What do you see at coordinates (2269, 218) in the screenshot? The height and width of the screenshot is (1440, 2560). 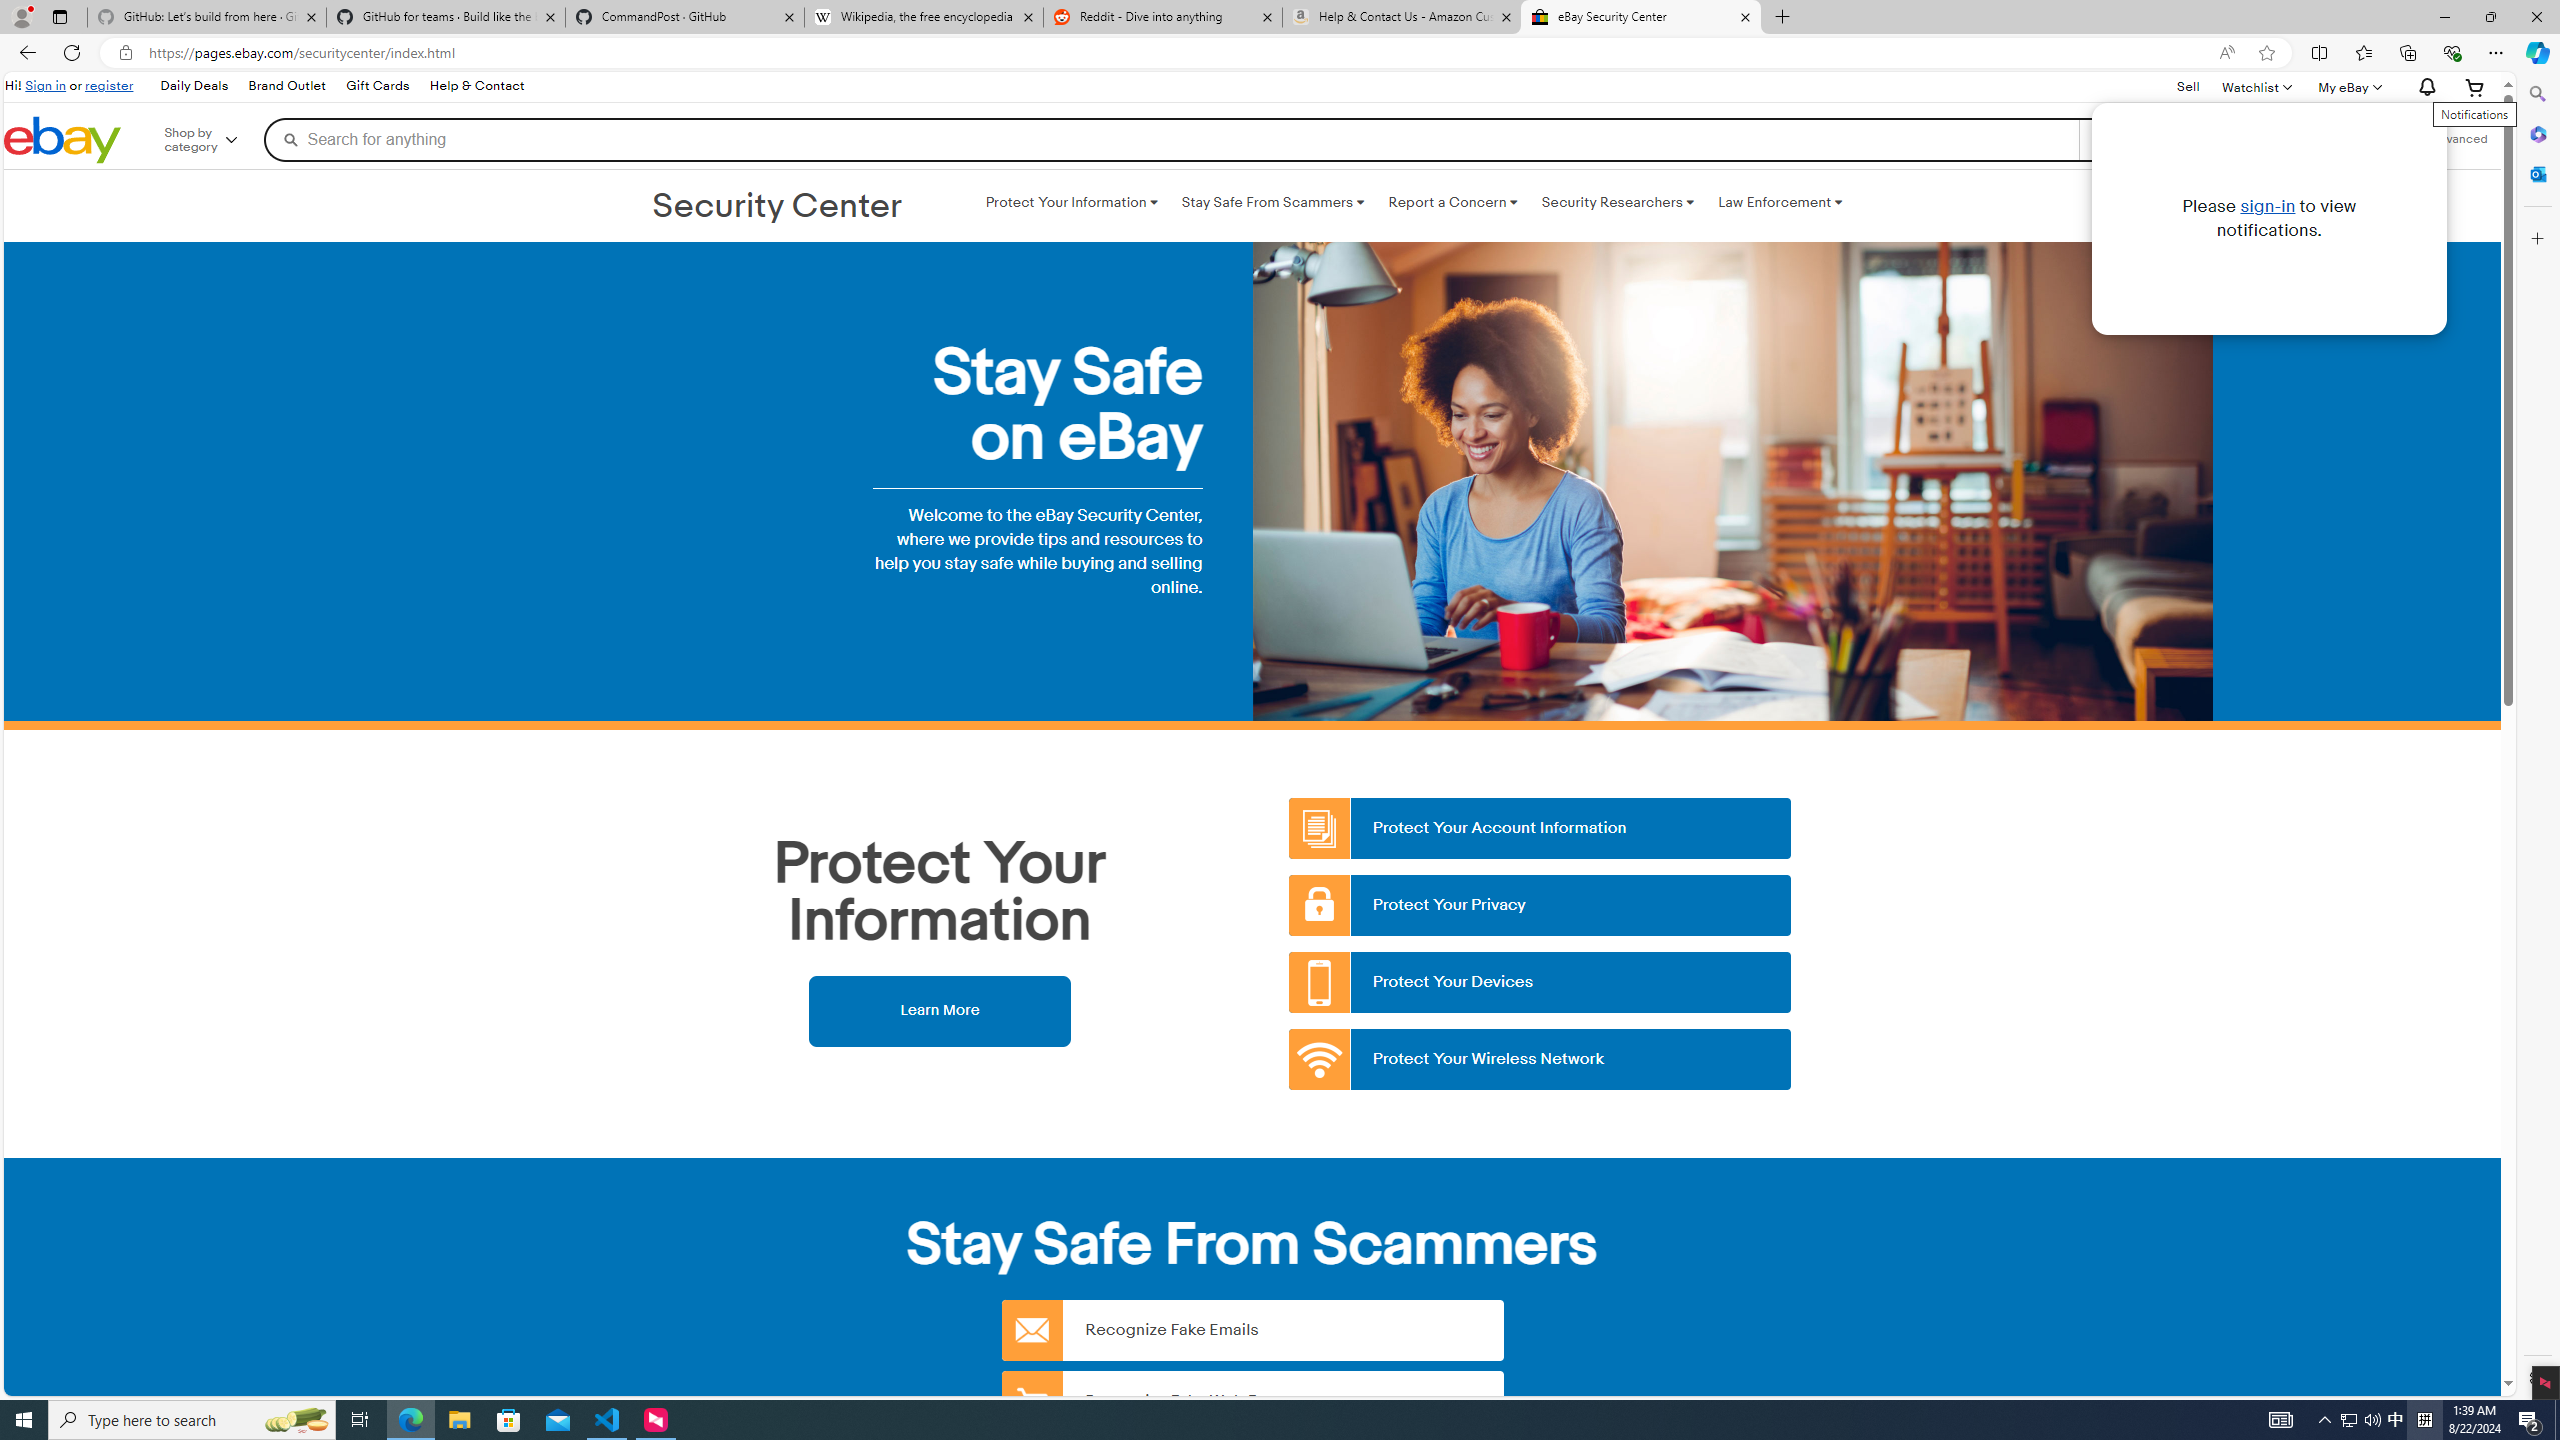 I see `Please sign-in to view notifications.` at bounding box center [2269, 218].